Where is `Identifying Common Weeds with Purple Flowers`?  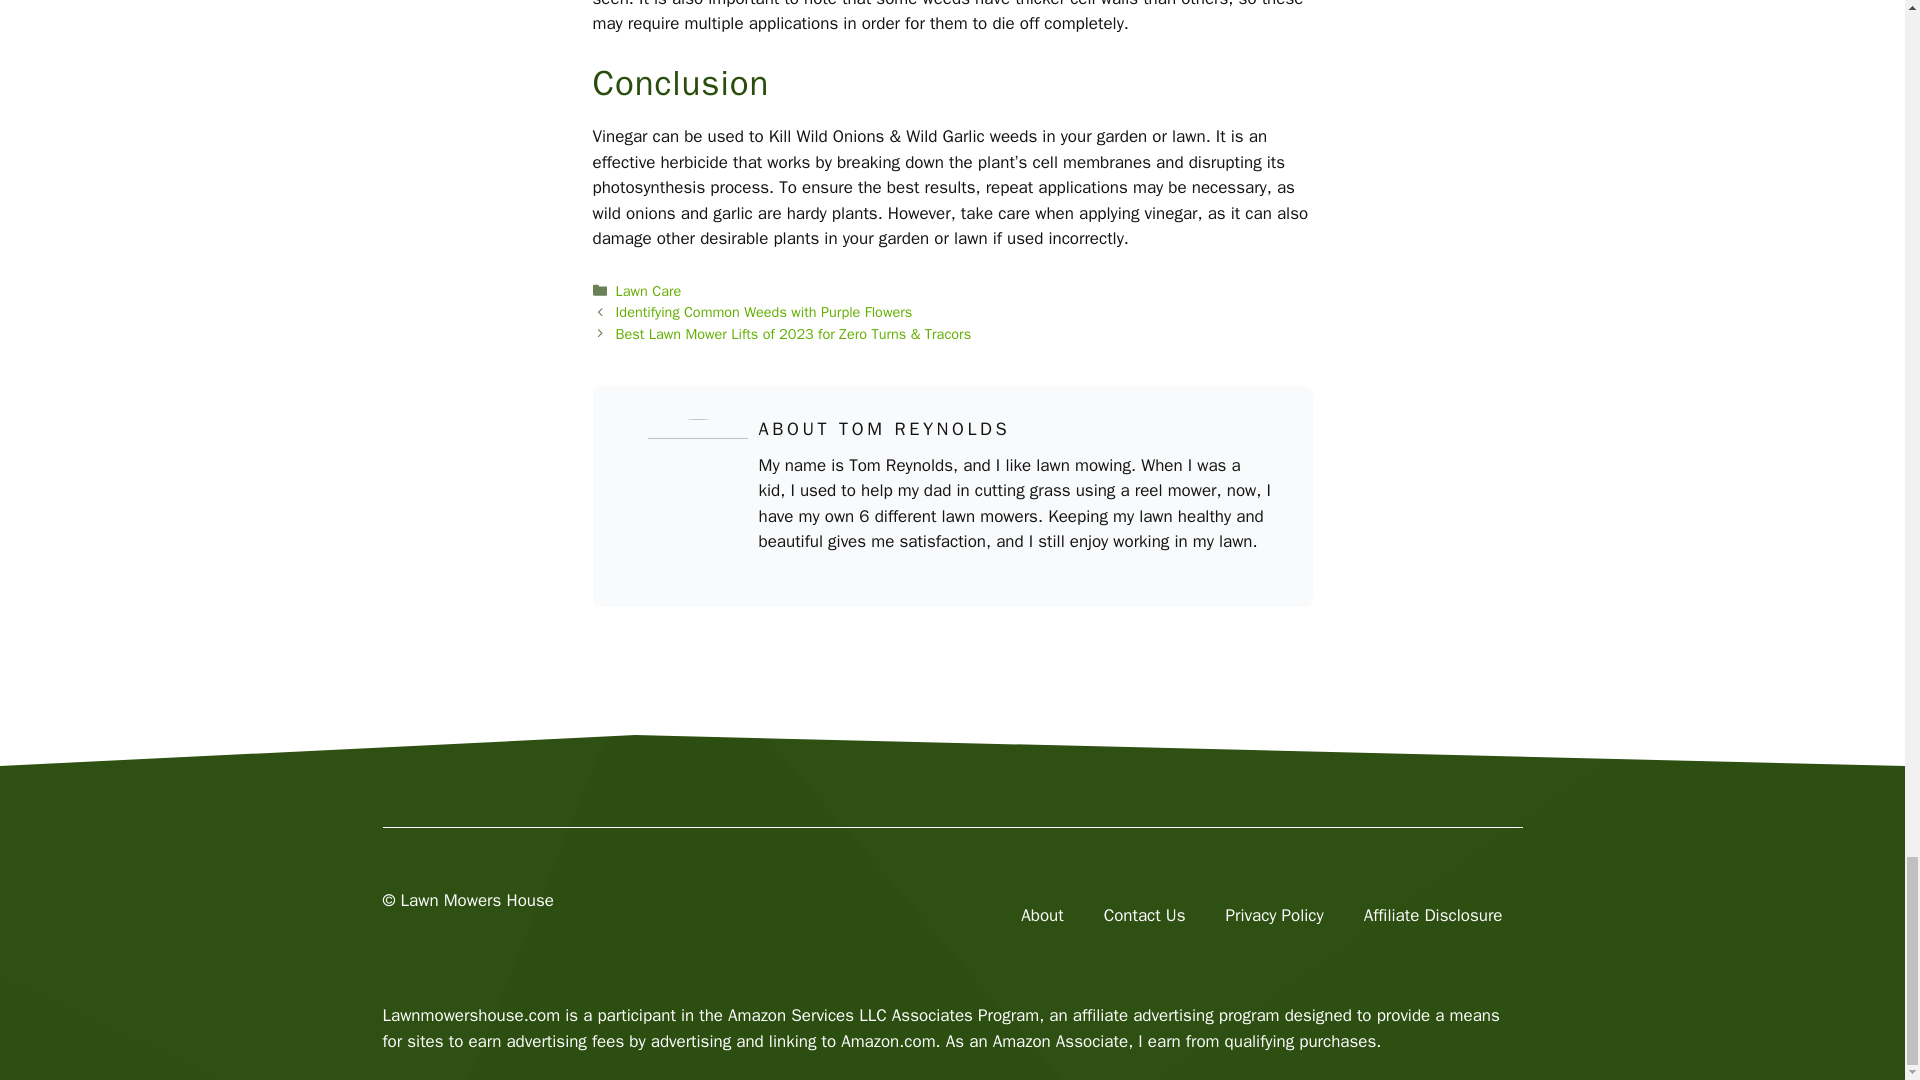
Identifying Common Weeds with Purple Flowers is located at coordinates (764, 312).